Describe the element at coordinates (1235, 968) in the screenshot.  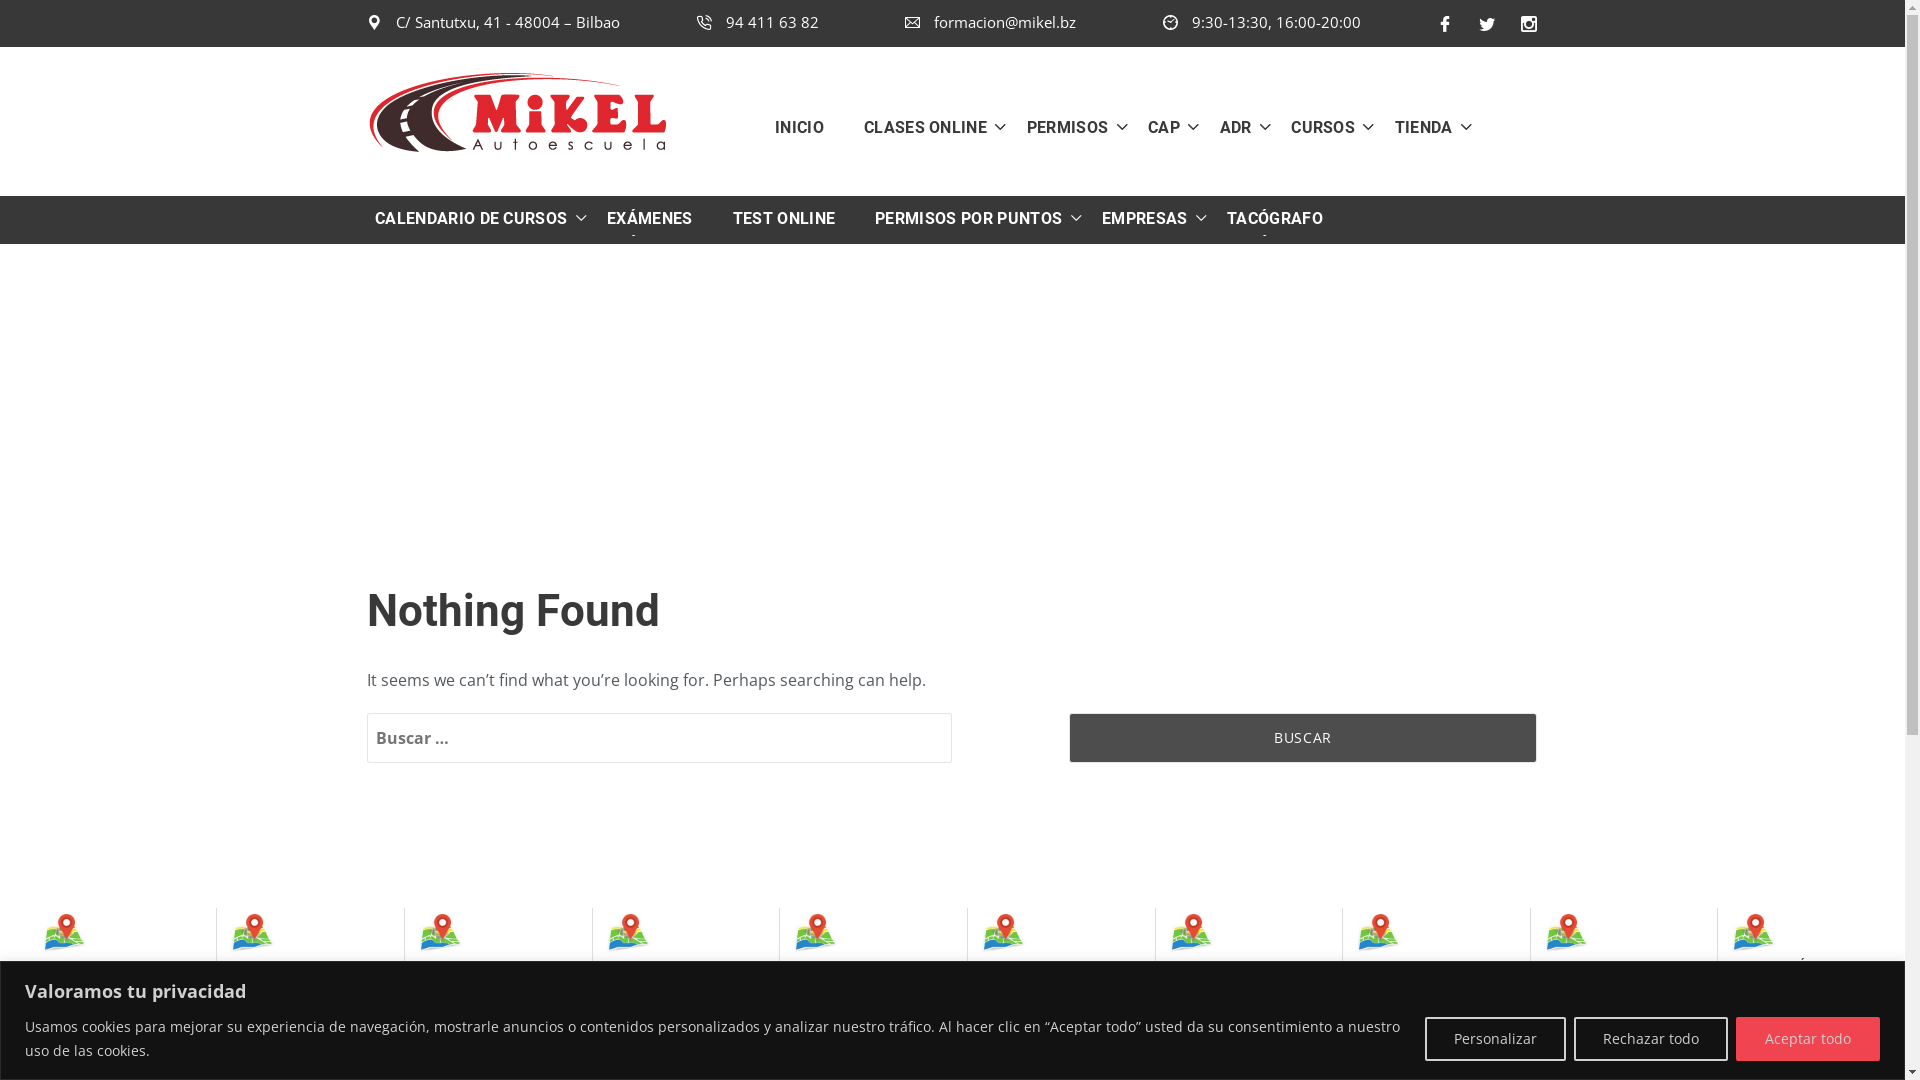
I see `BASAURI
Kareaga Goikoa, 42
Basauri 48970` at that location.